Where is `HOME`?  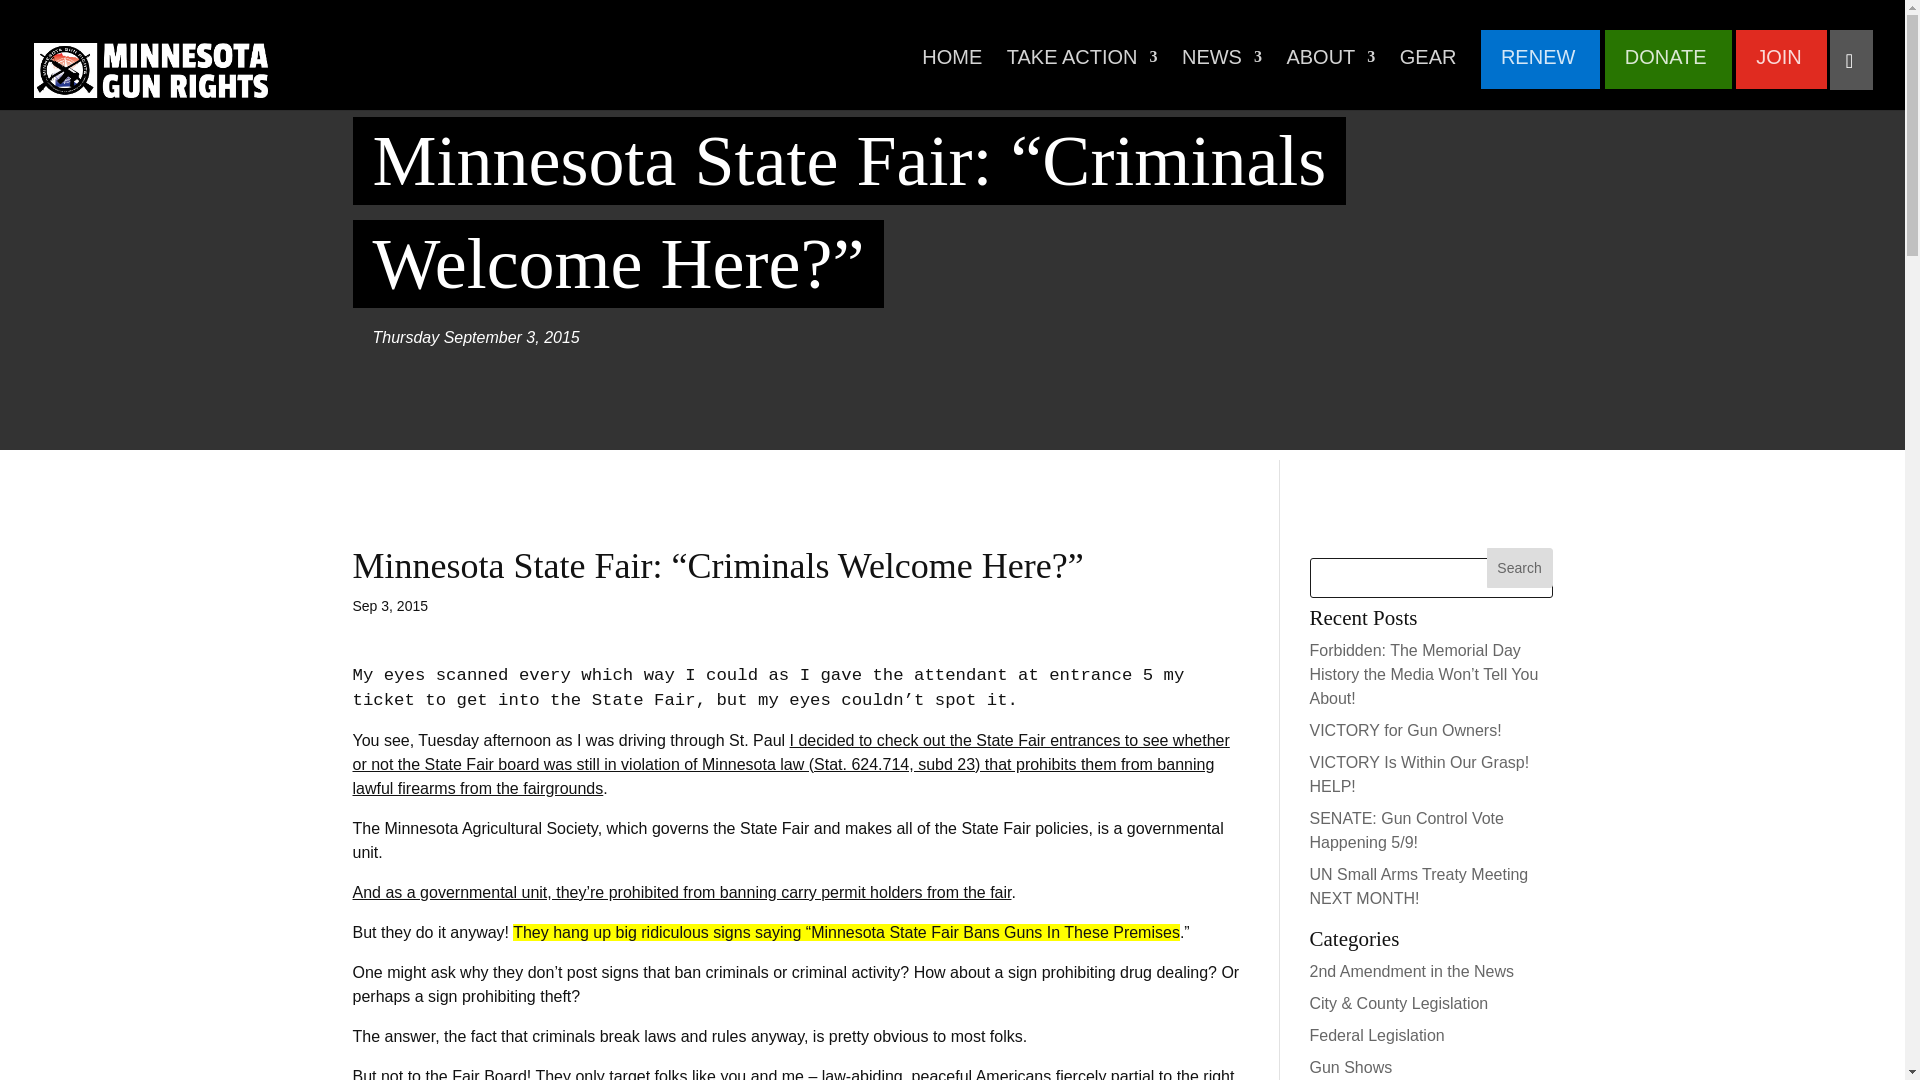 HOME is located at coordinates (951, 68).